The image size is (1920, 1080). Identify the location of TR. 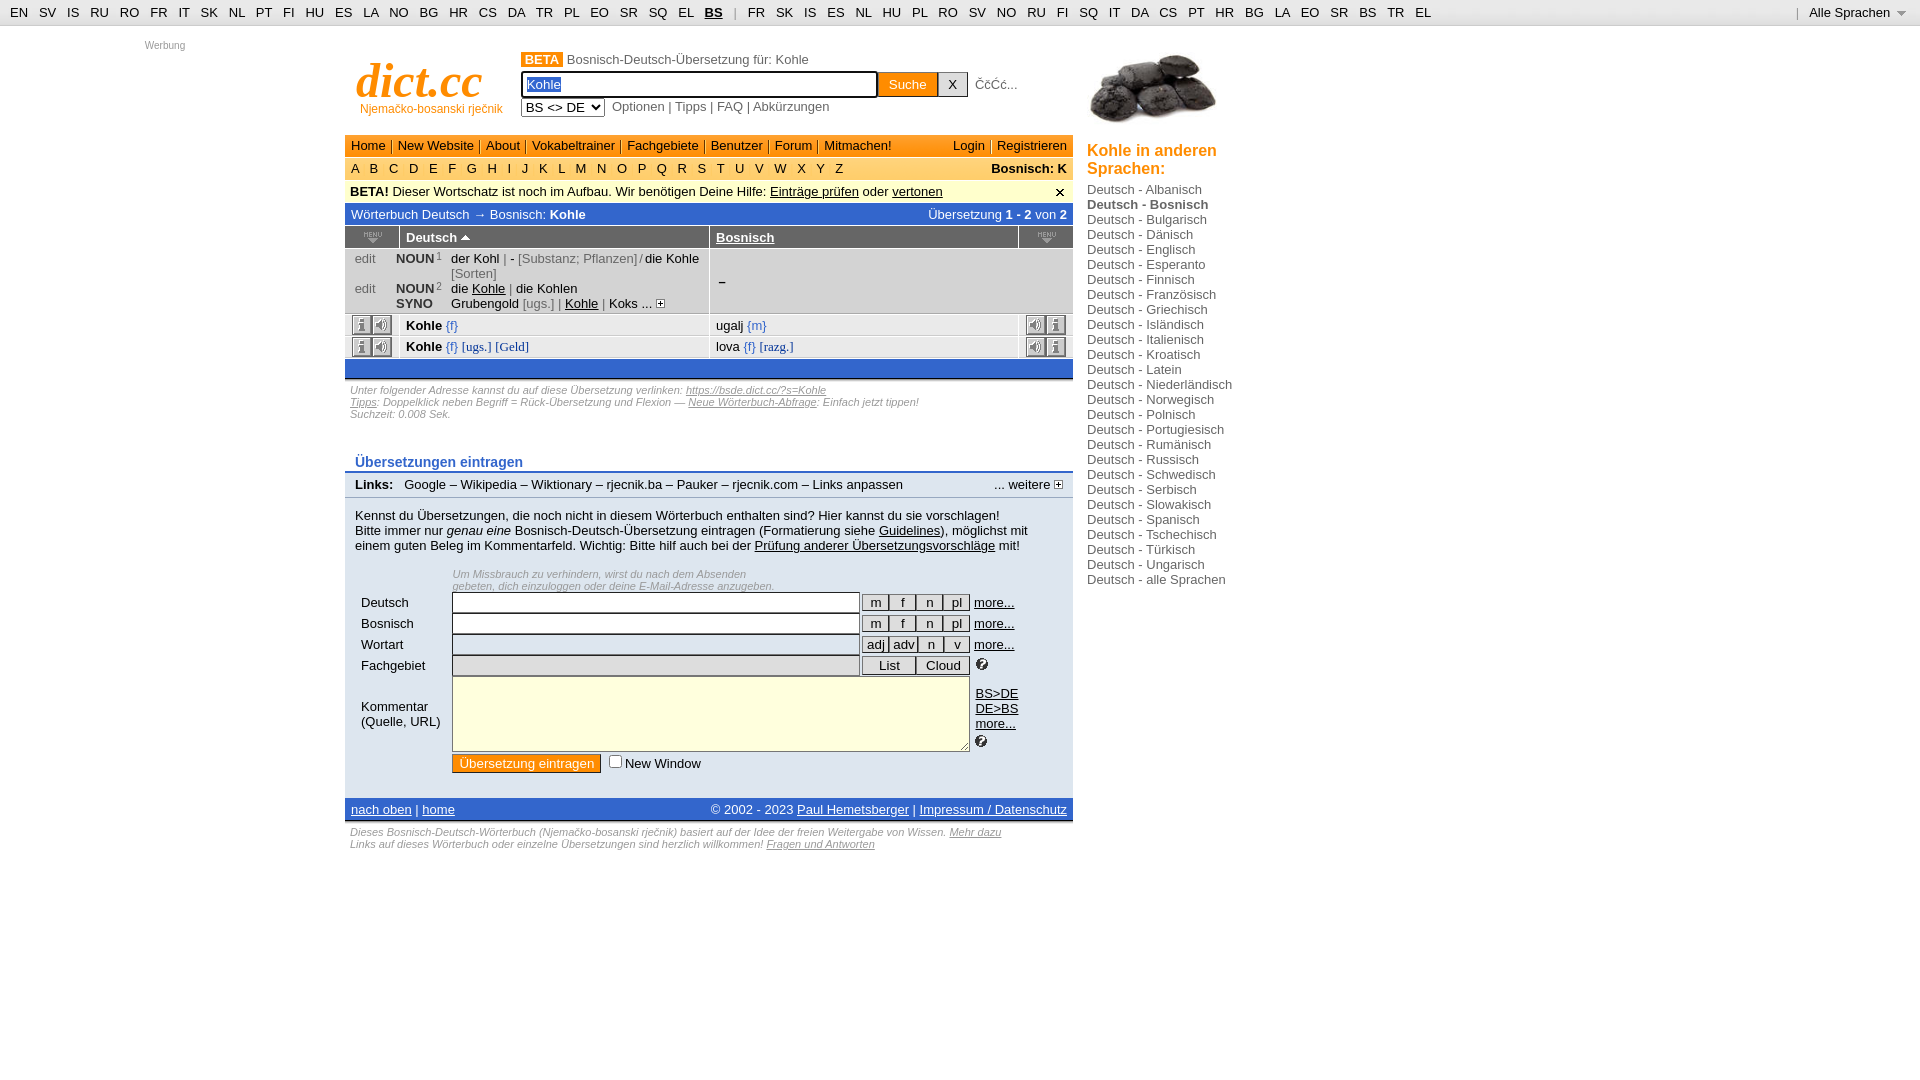
(544, 12).